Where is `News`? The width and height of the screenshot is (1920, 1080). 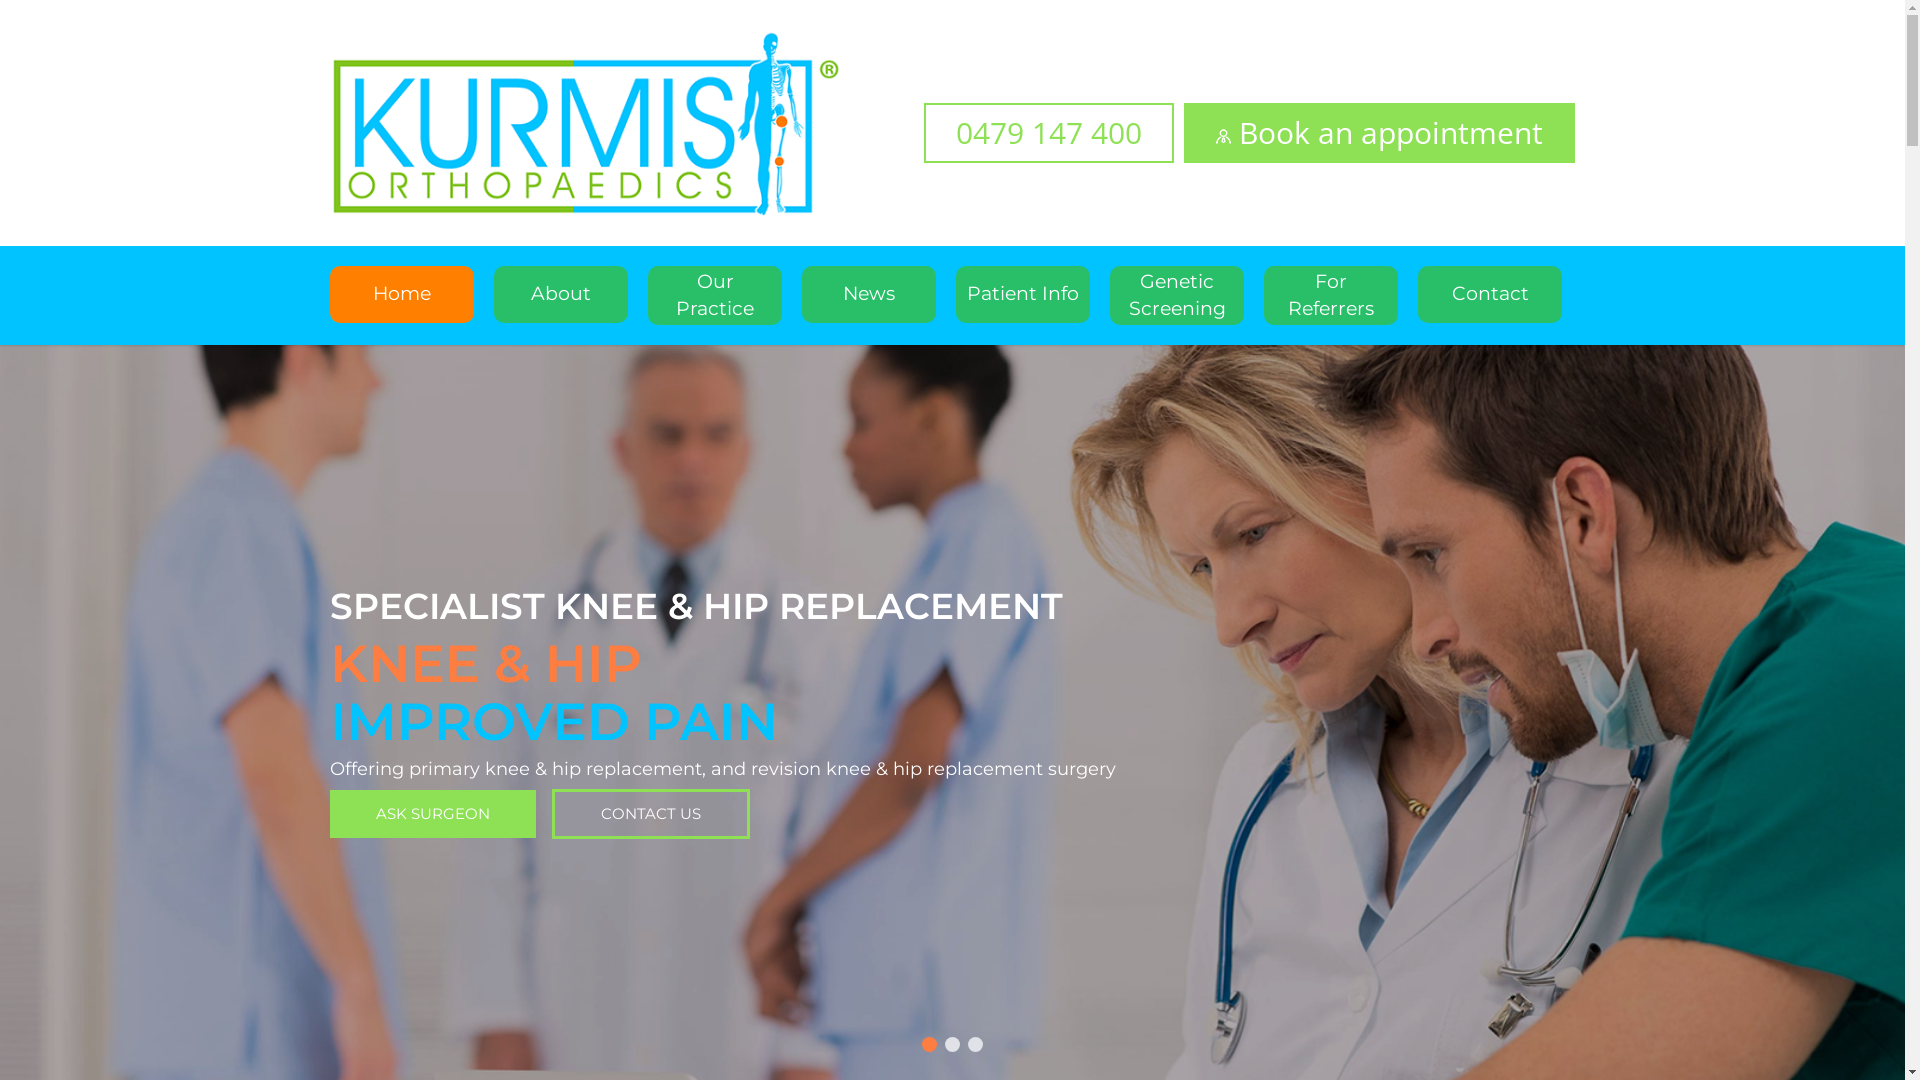
News is located at coordinates (869, 294).